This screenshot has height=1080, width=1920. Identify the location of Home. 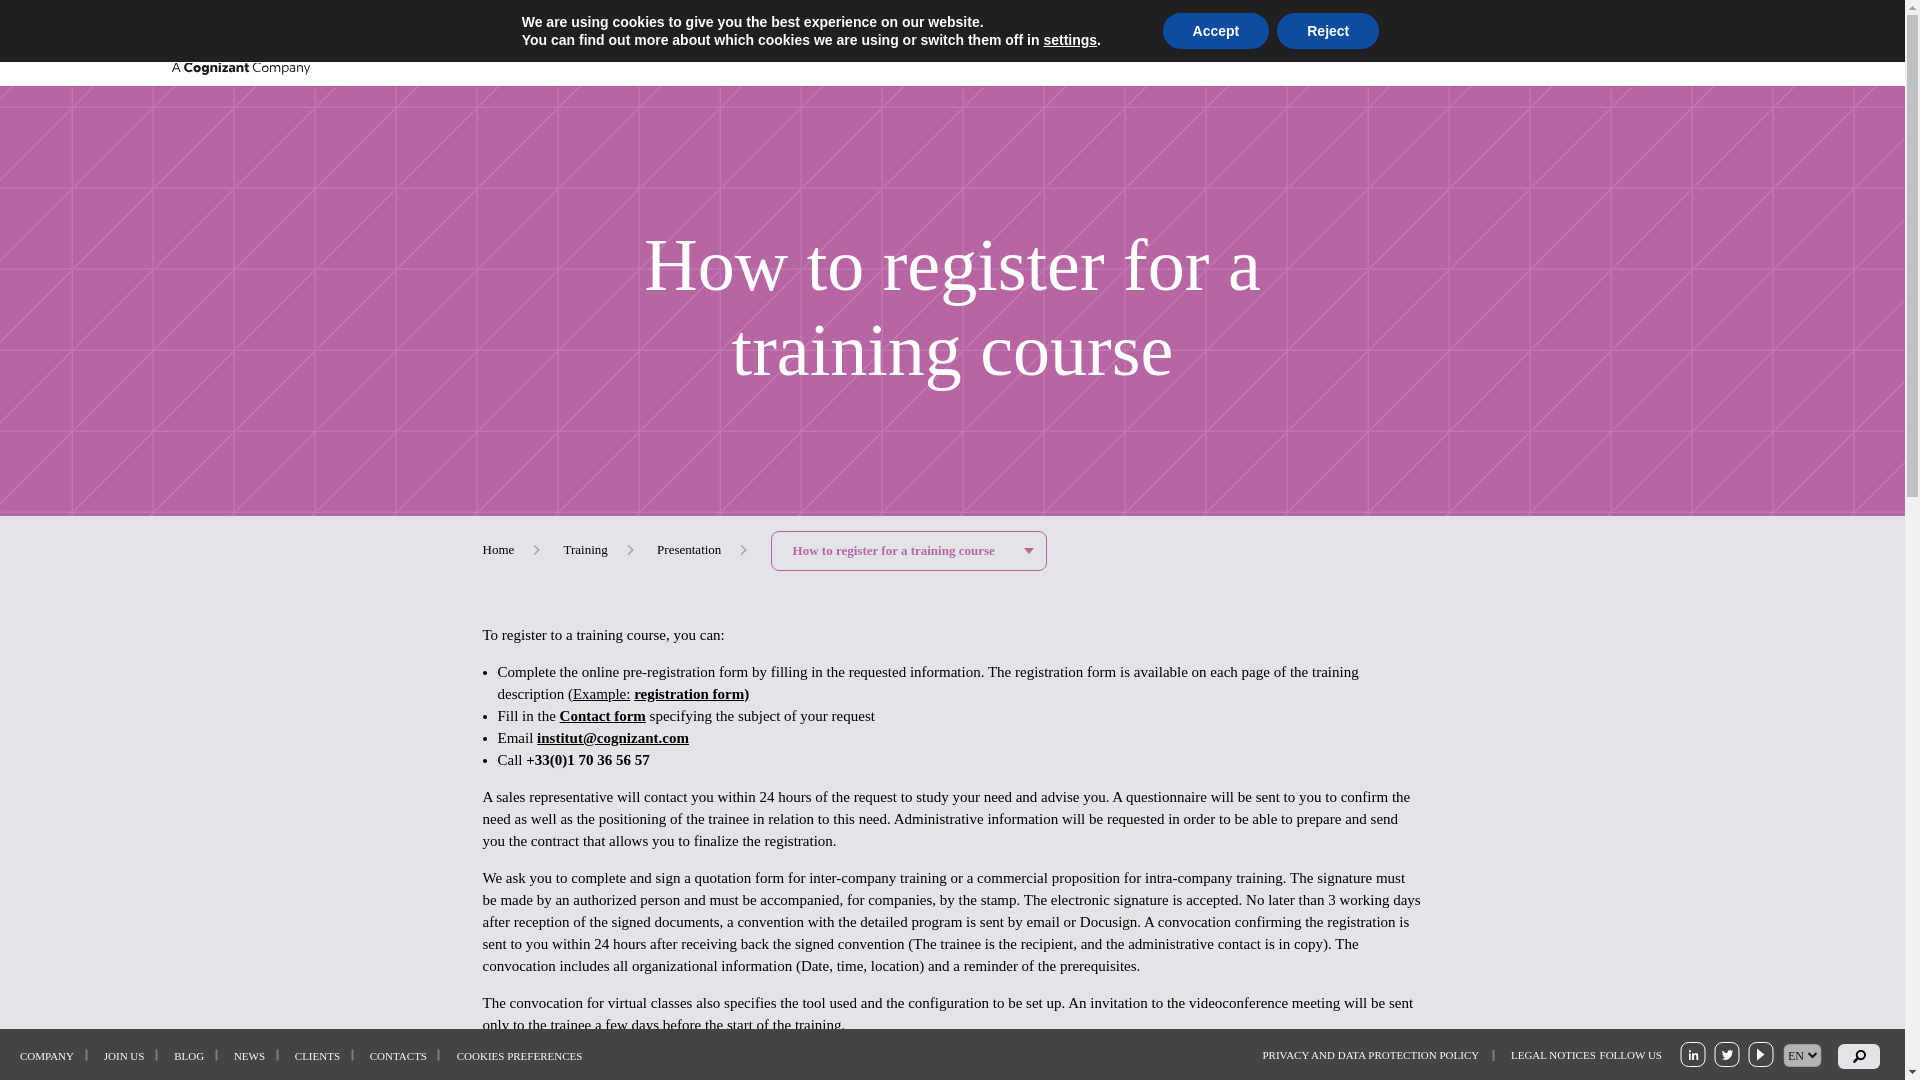
(498, 550).